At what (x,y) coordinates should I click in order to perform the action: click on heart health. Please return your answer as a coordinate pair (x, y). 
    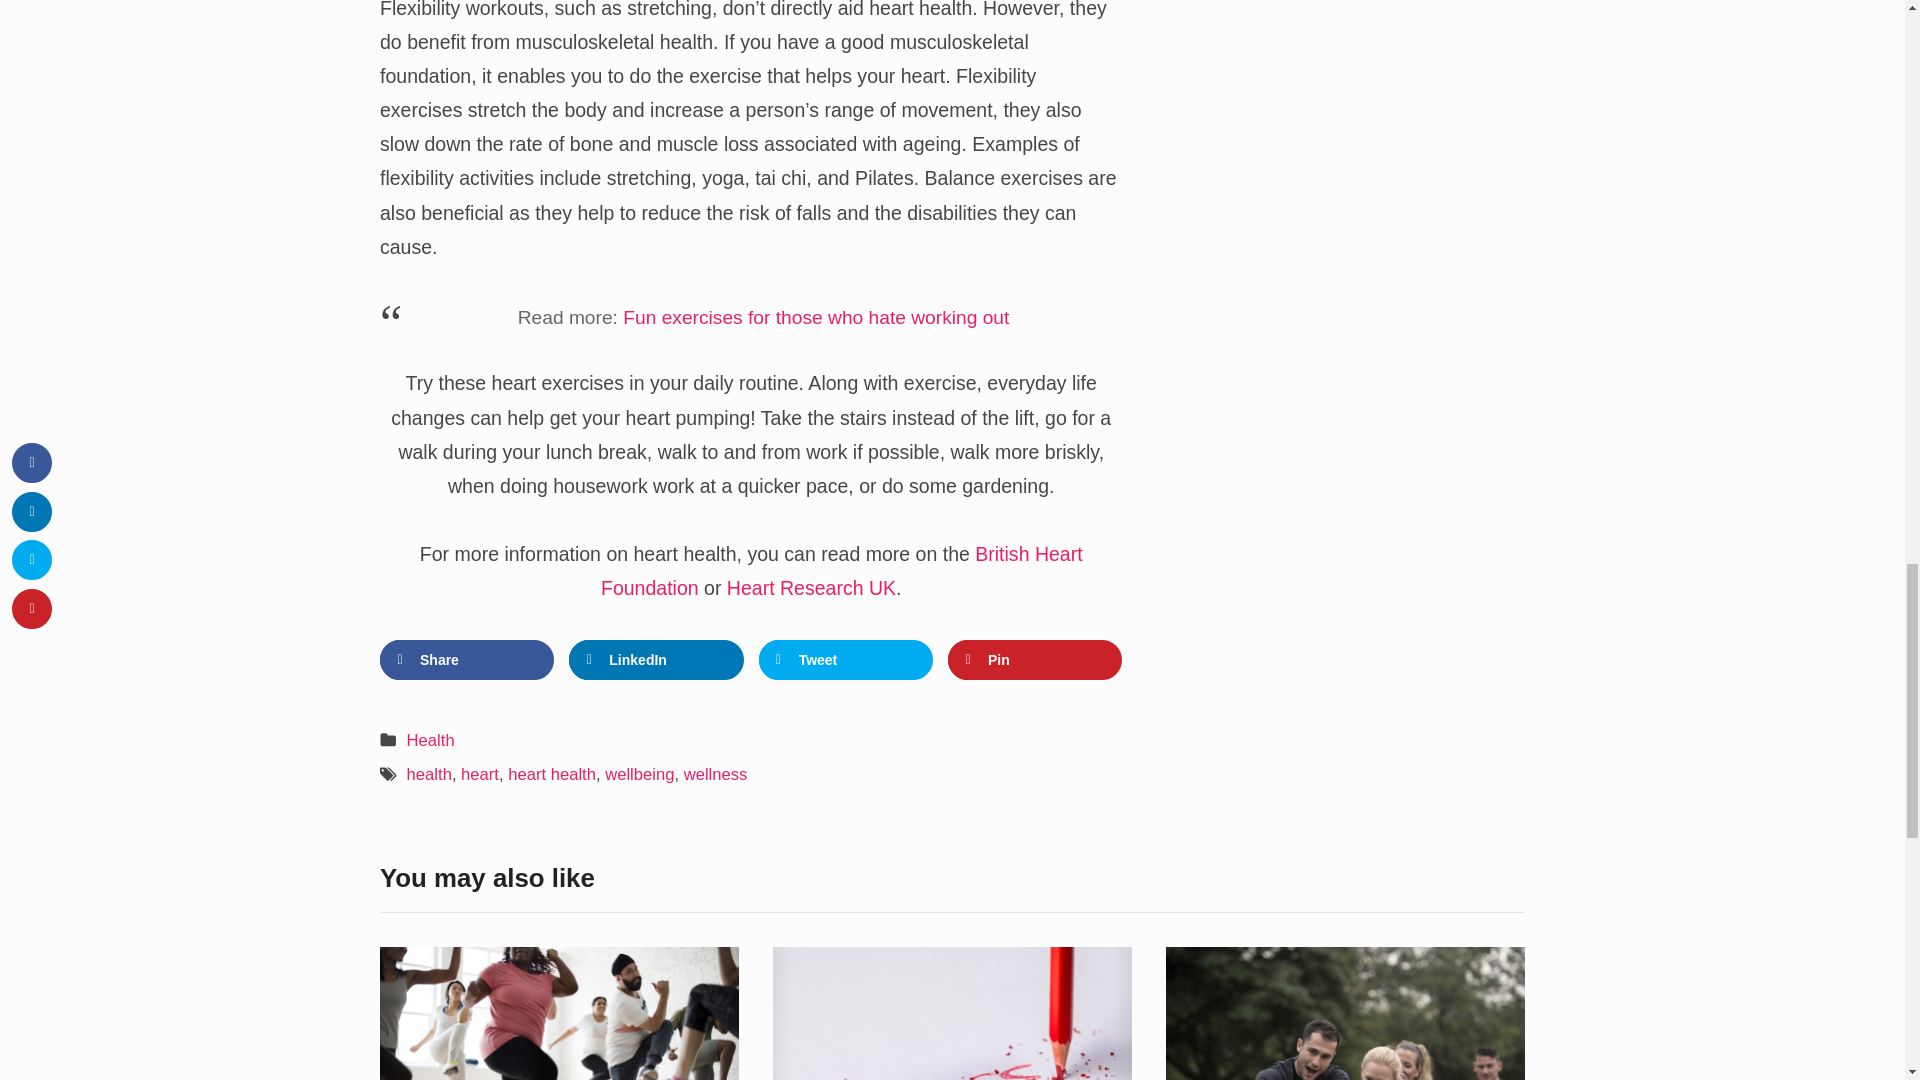
    Looking at the image, I should click on (552, 774).